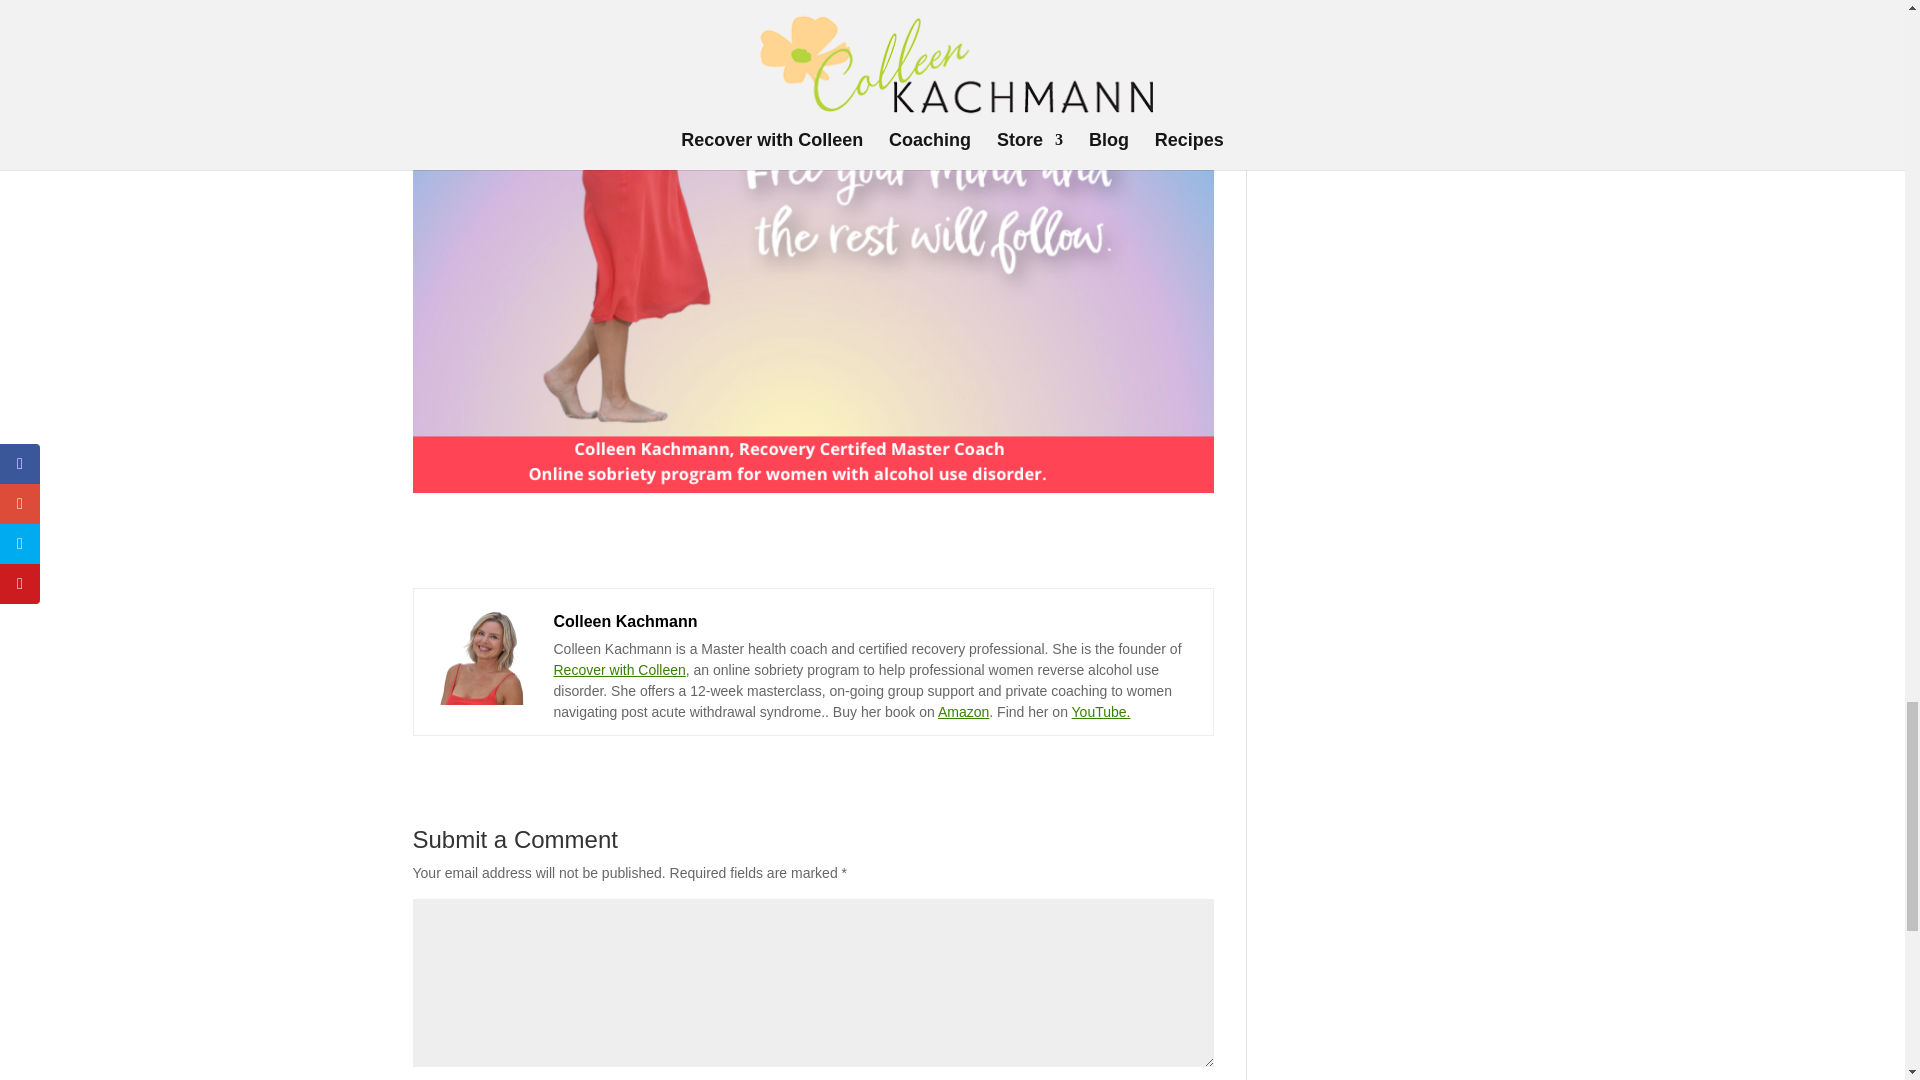  What do you see at coordinates (963, 712) in the screenshot?
I see `Amazon` at bounding box center [963, 712].